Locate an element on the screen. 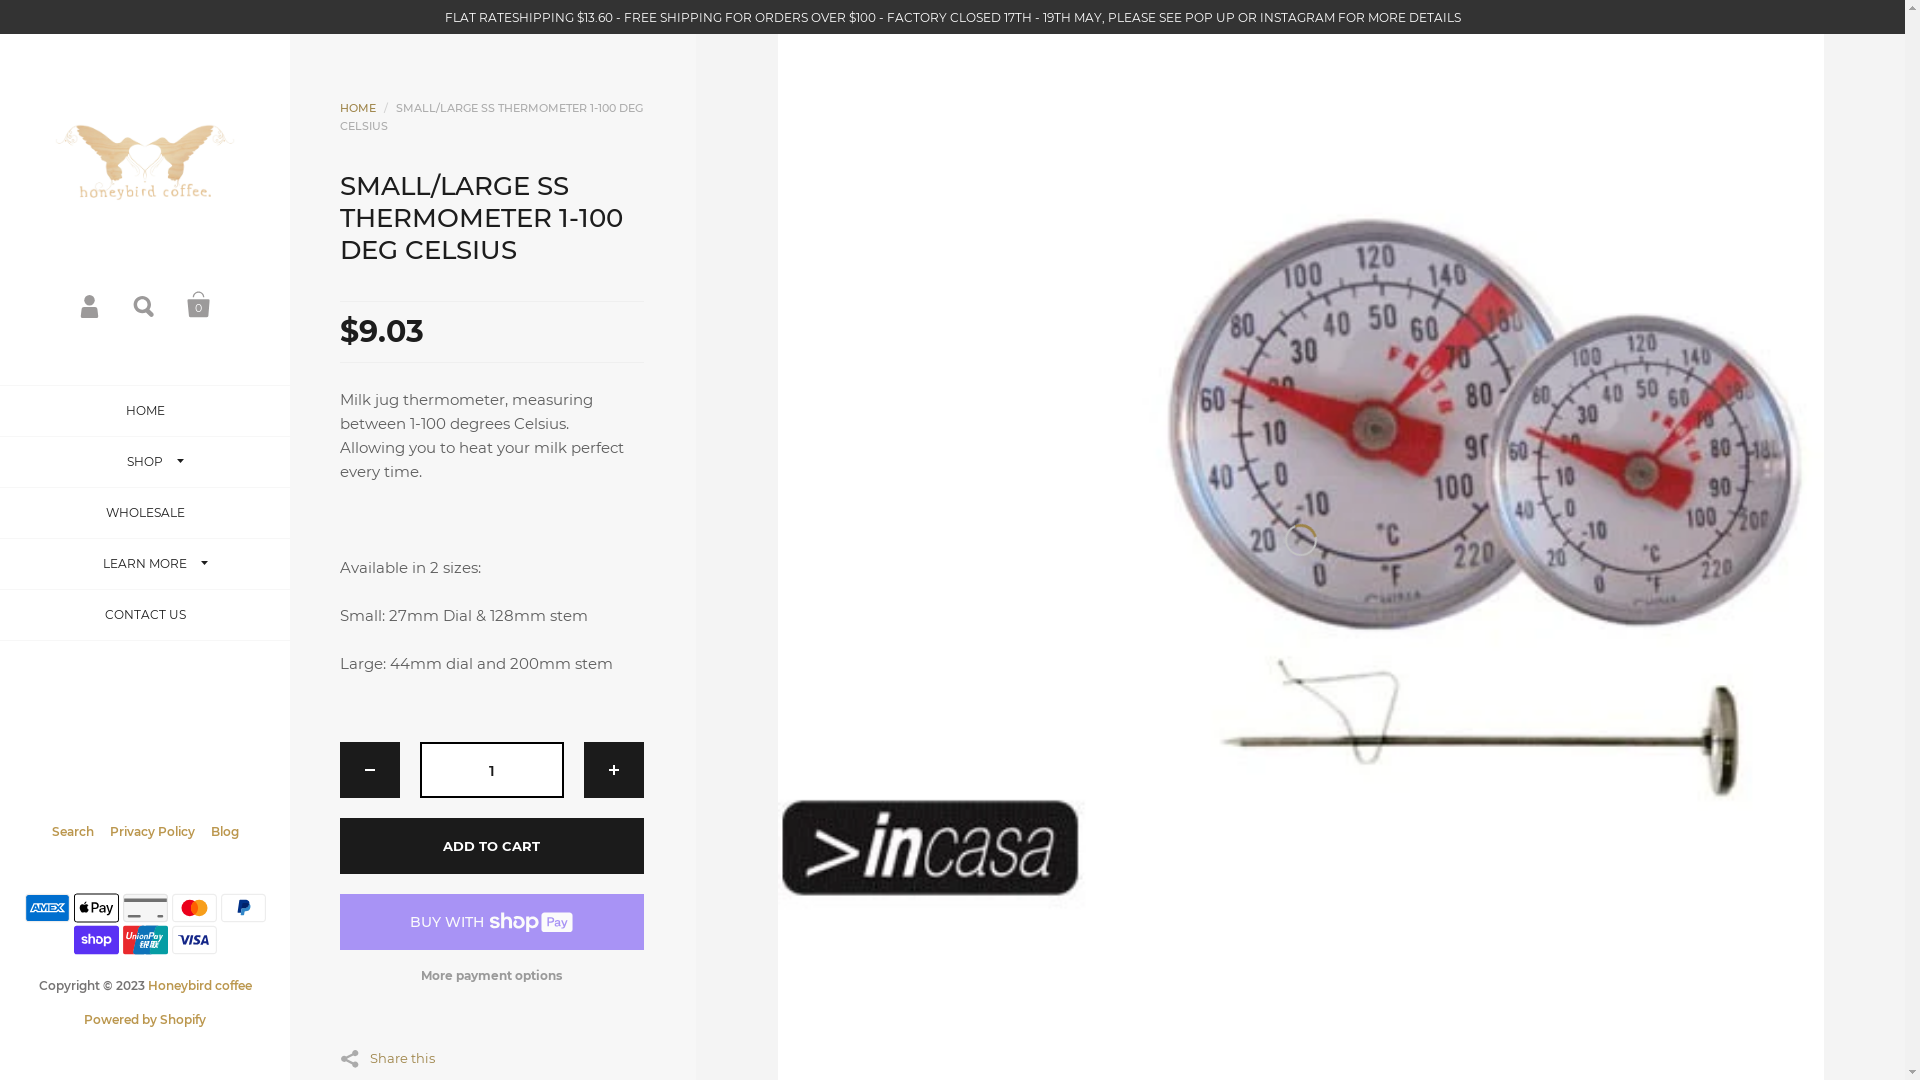 This screenshot has width=1920, height=1080. WHOLESALE is located at coordinates (145, 514).